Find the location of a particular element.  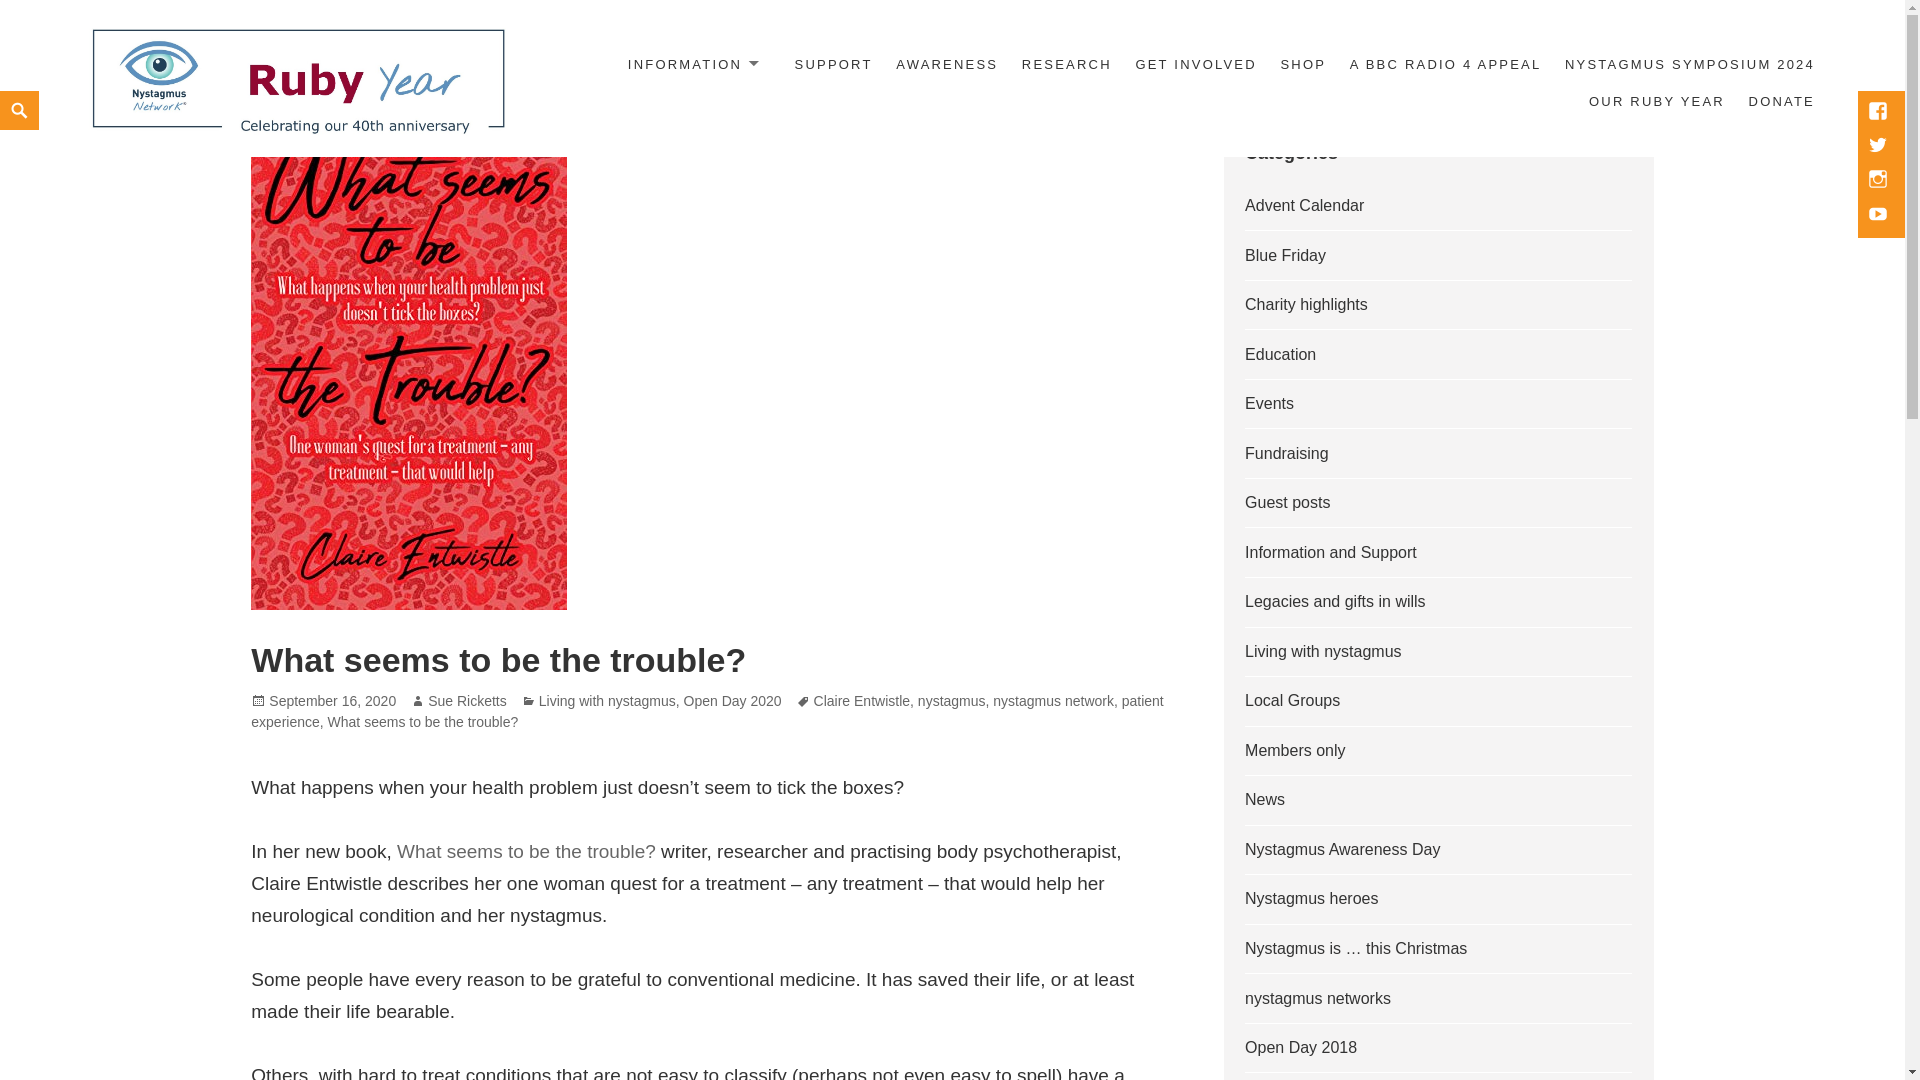

Open Day 2020 is located at coordinates (732, 701).